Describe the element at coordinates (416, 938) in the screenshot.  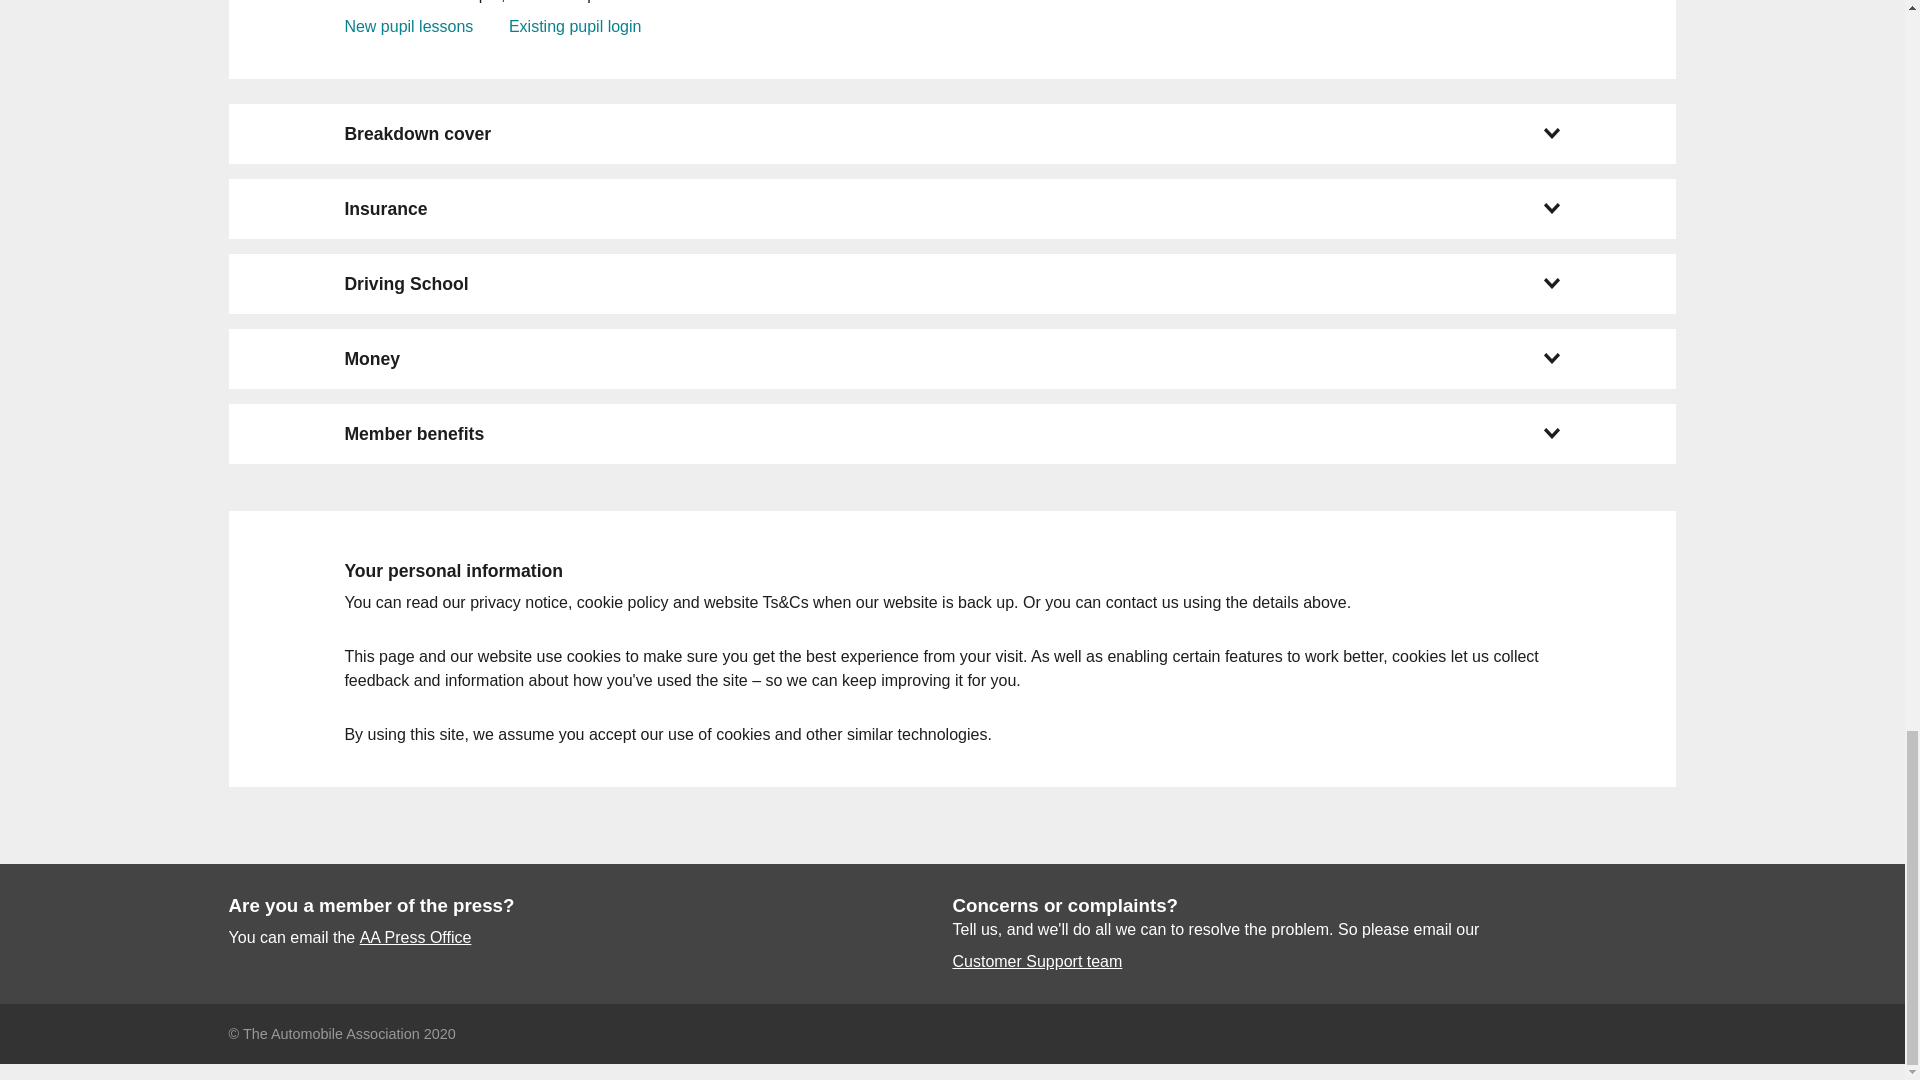
I see `AA Press Office` at that location.